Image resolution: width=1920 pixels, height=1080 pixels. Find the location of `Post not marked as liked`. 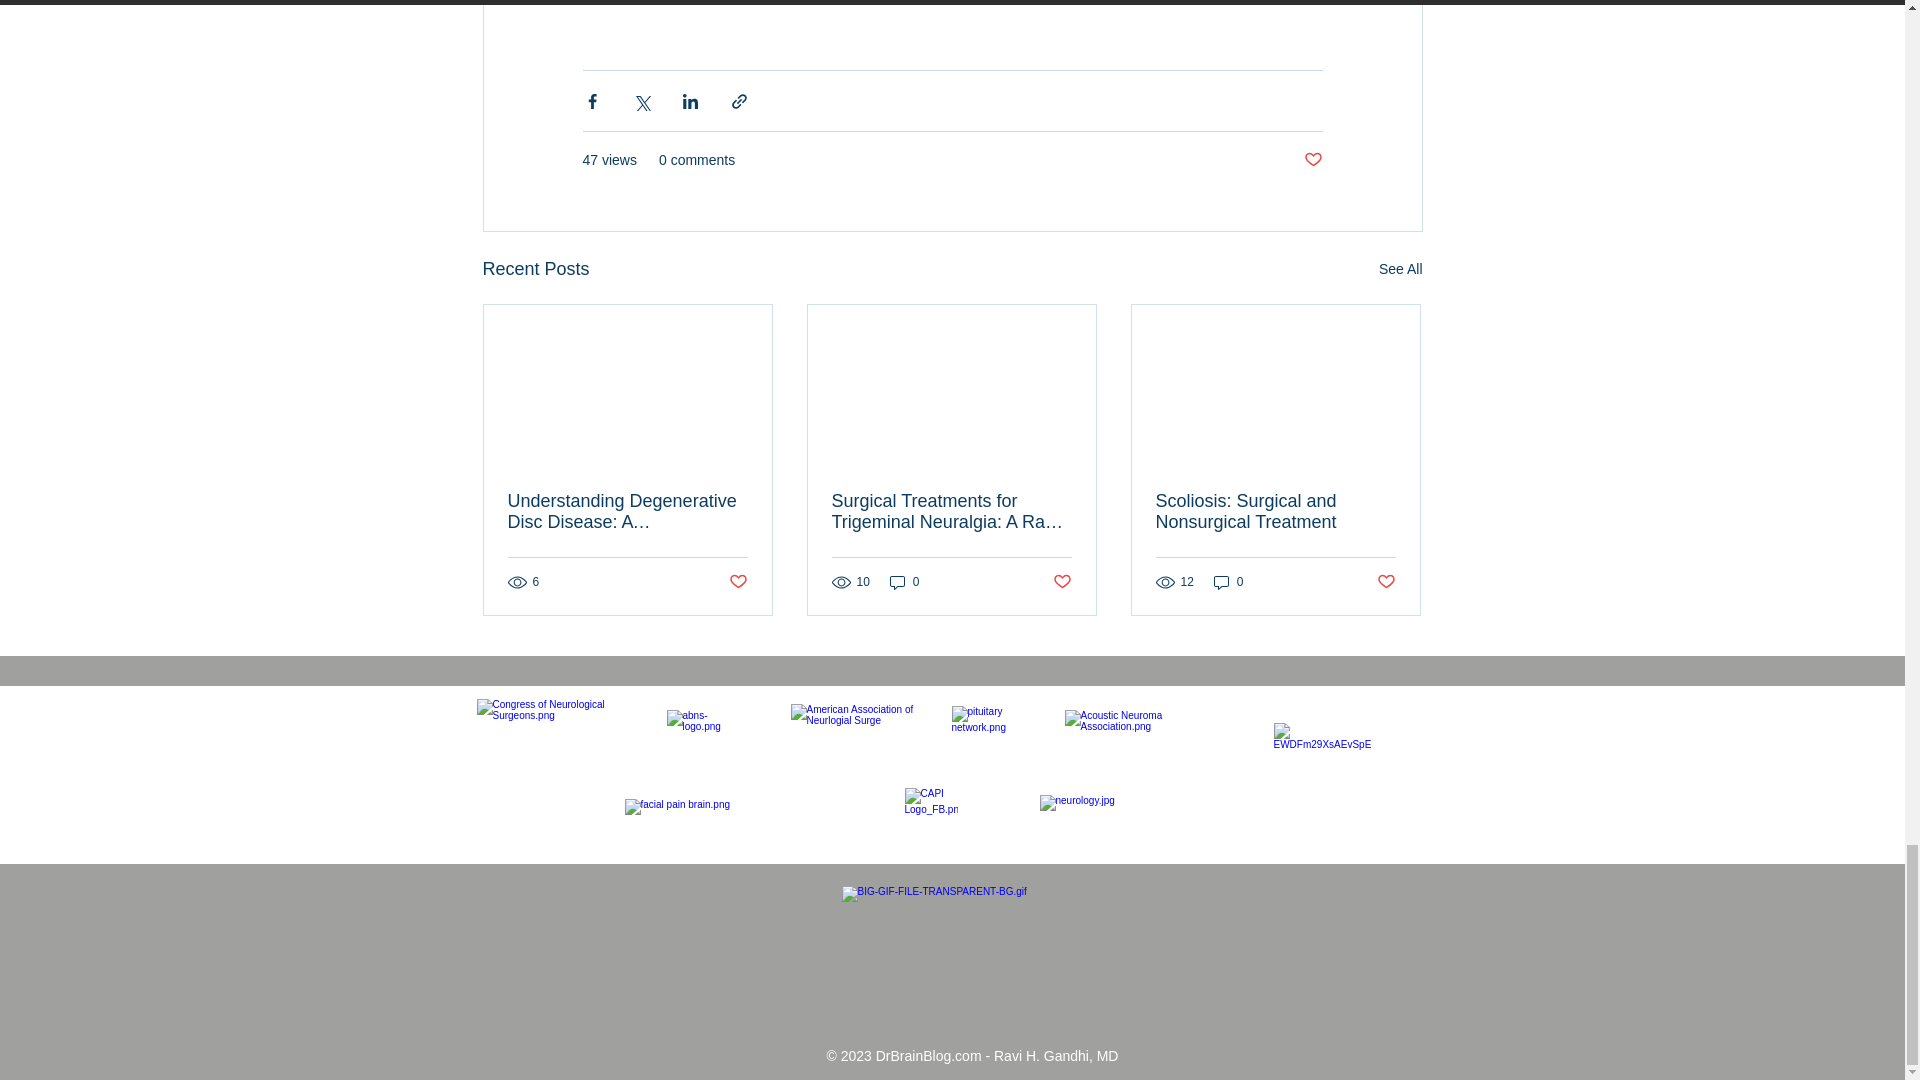

Post not marked as liked is located at coordinates (736, 582).